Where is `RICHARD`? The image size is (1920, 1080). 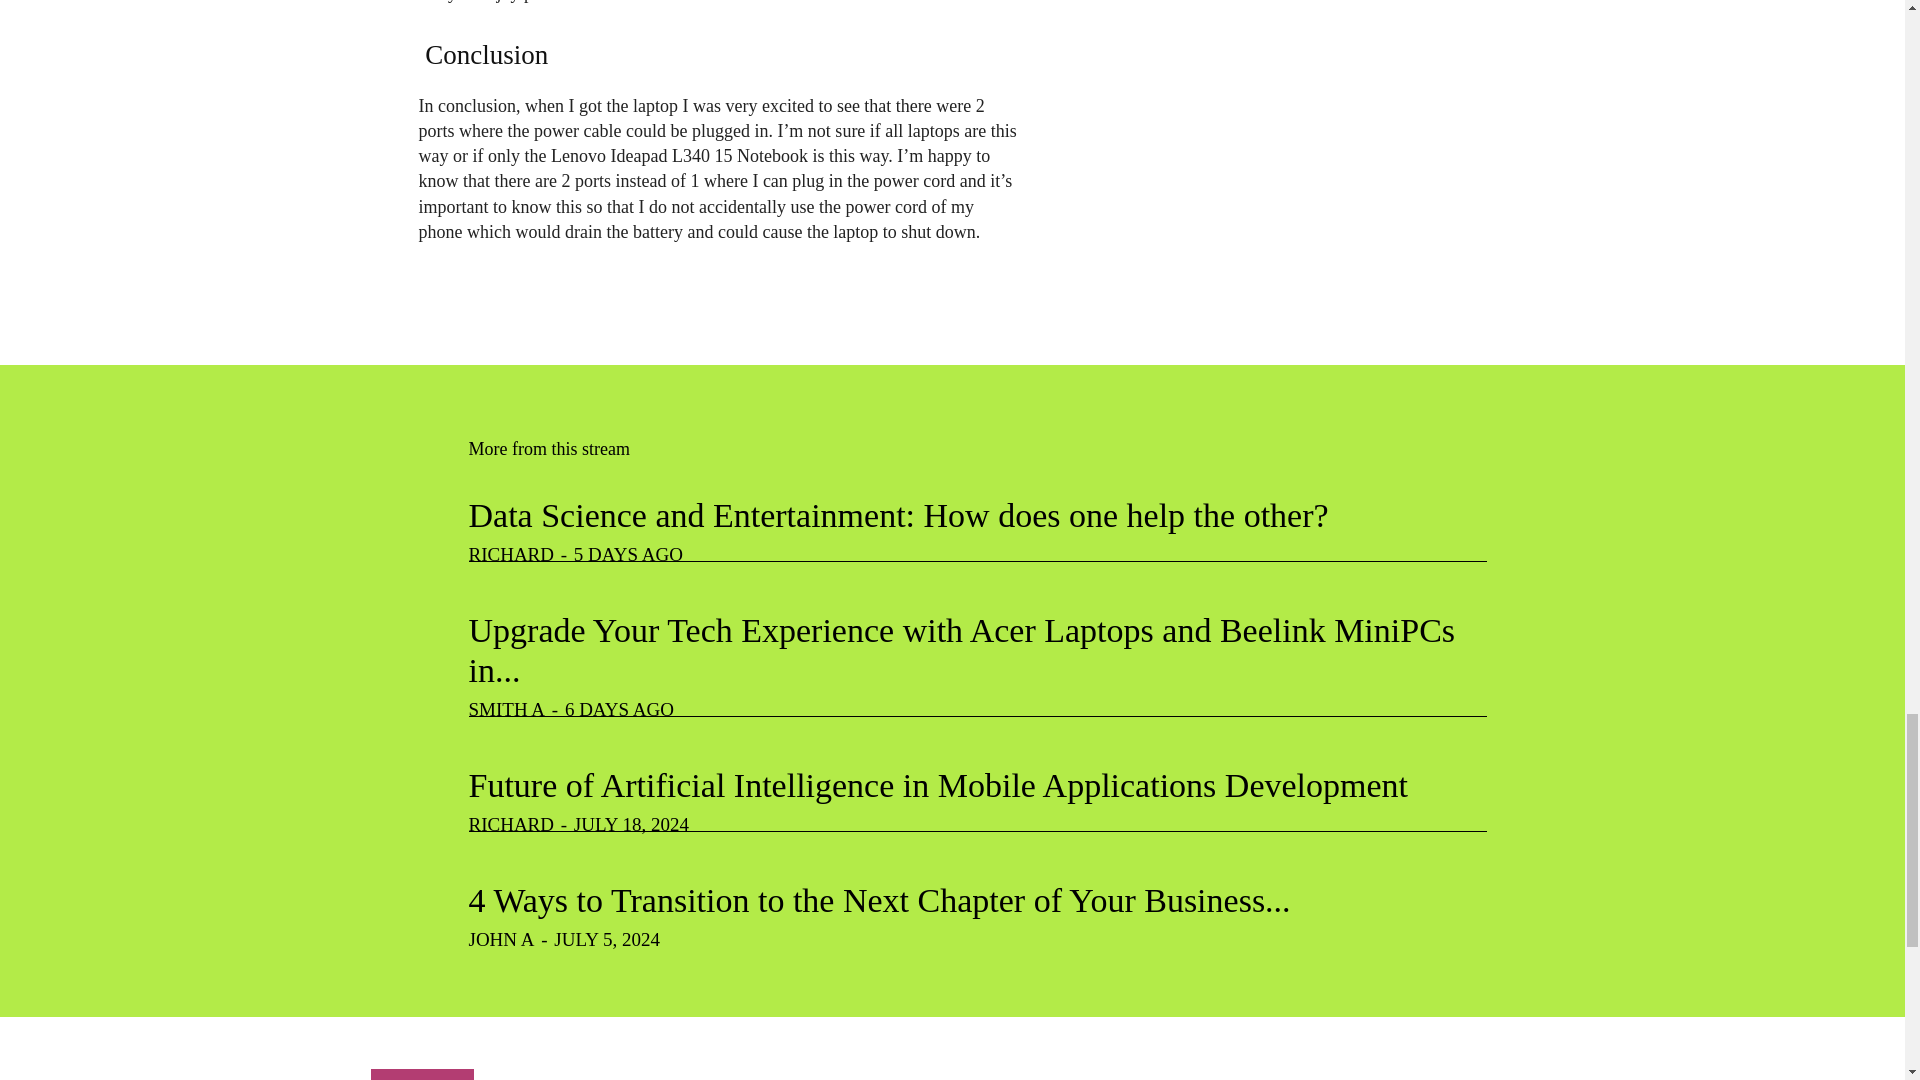
RICHARD is located at coordinates (511, 554).